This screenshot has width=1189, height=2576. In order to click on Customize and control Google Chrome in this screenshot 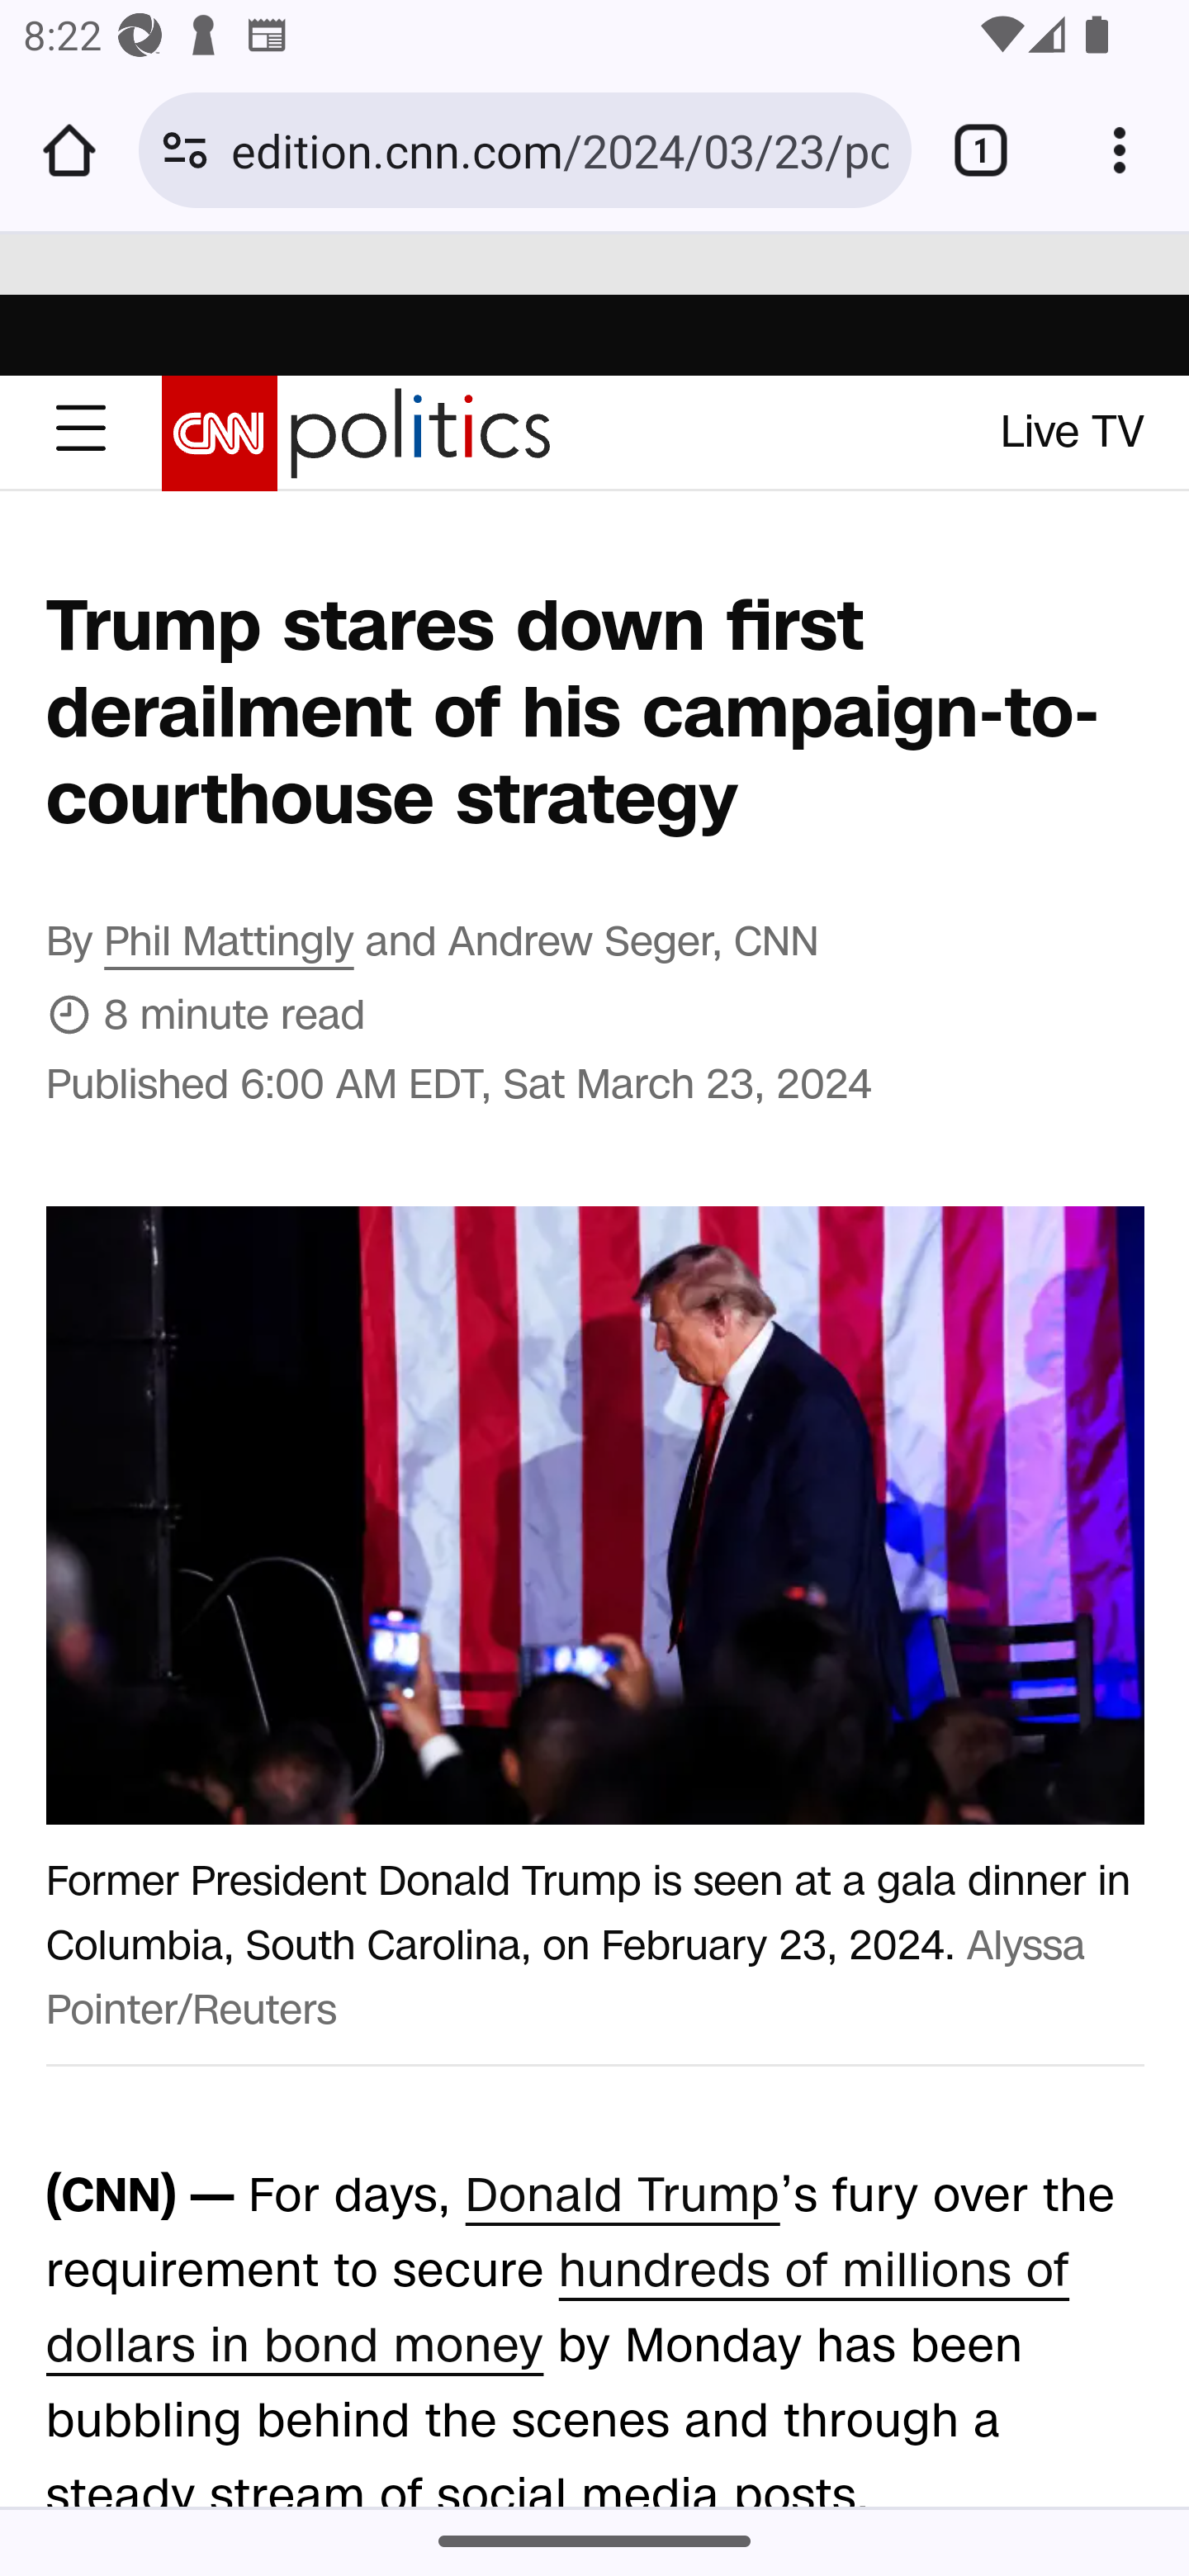, I will do `click(1120, 150)`.